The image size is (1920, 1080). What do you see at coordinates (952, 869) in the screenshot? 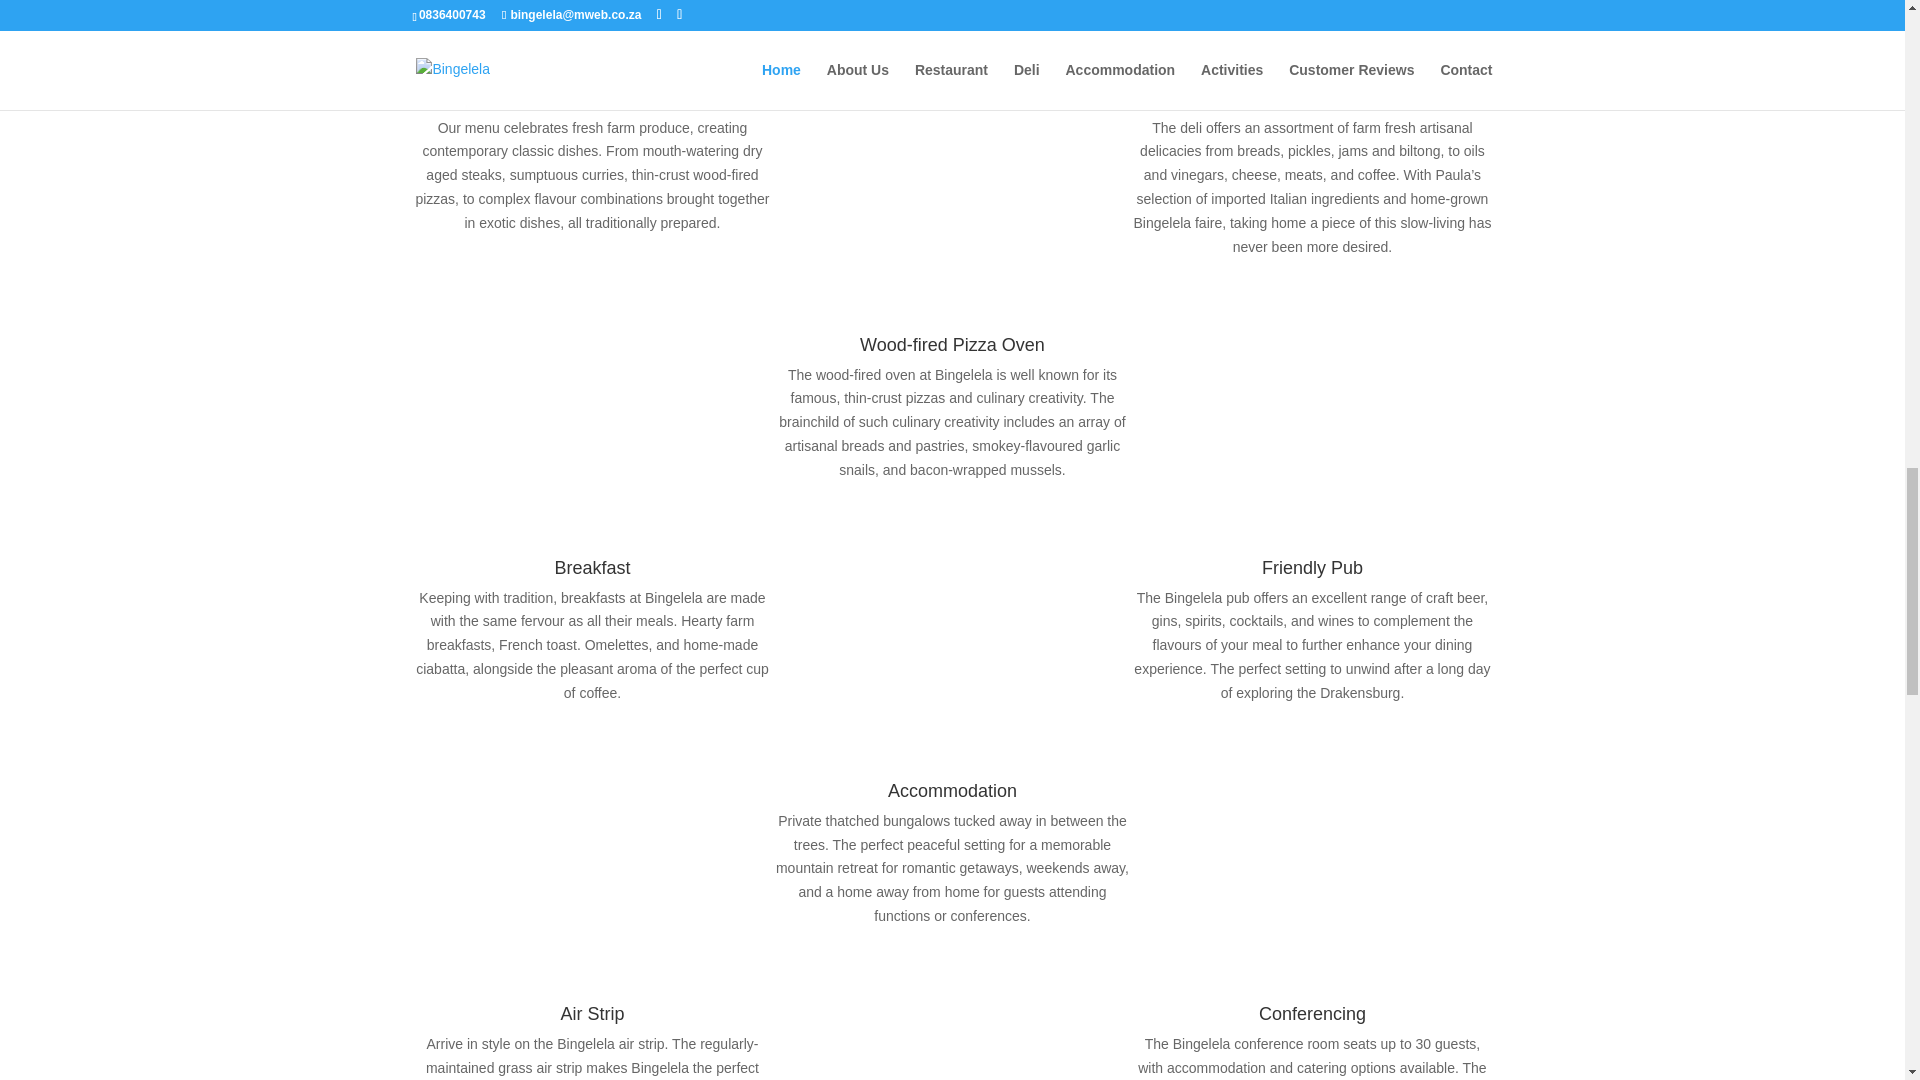
I see `Page 2` at bounding box center [952, 869].